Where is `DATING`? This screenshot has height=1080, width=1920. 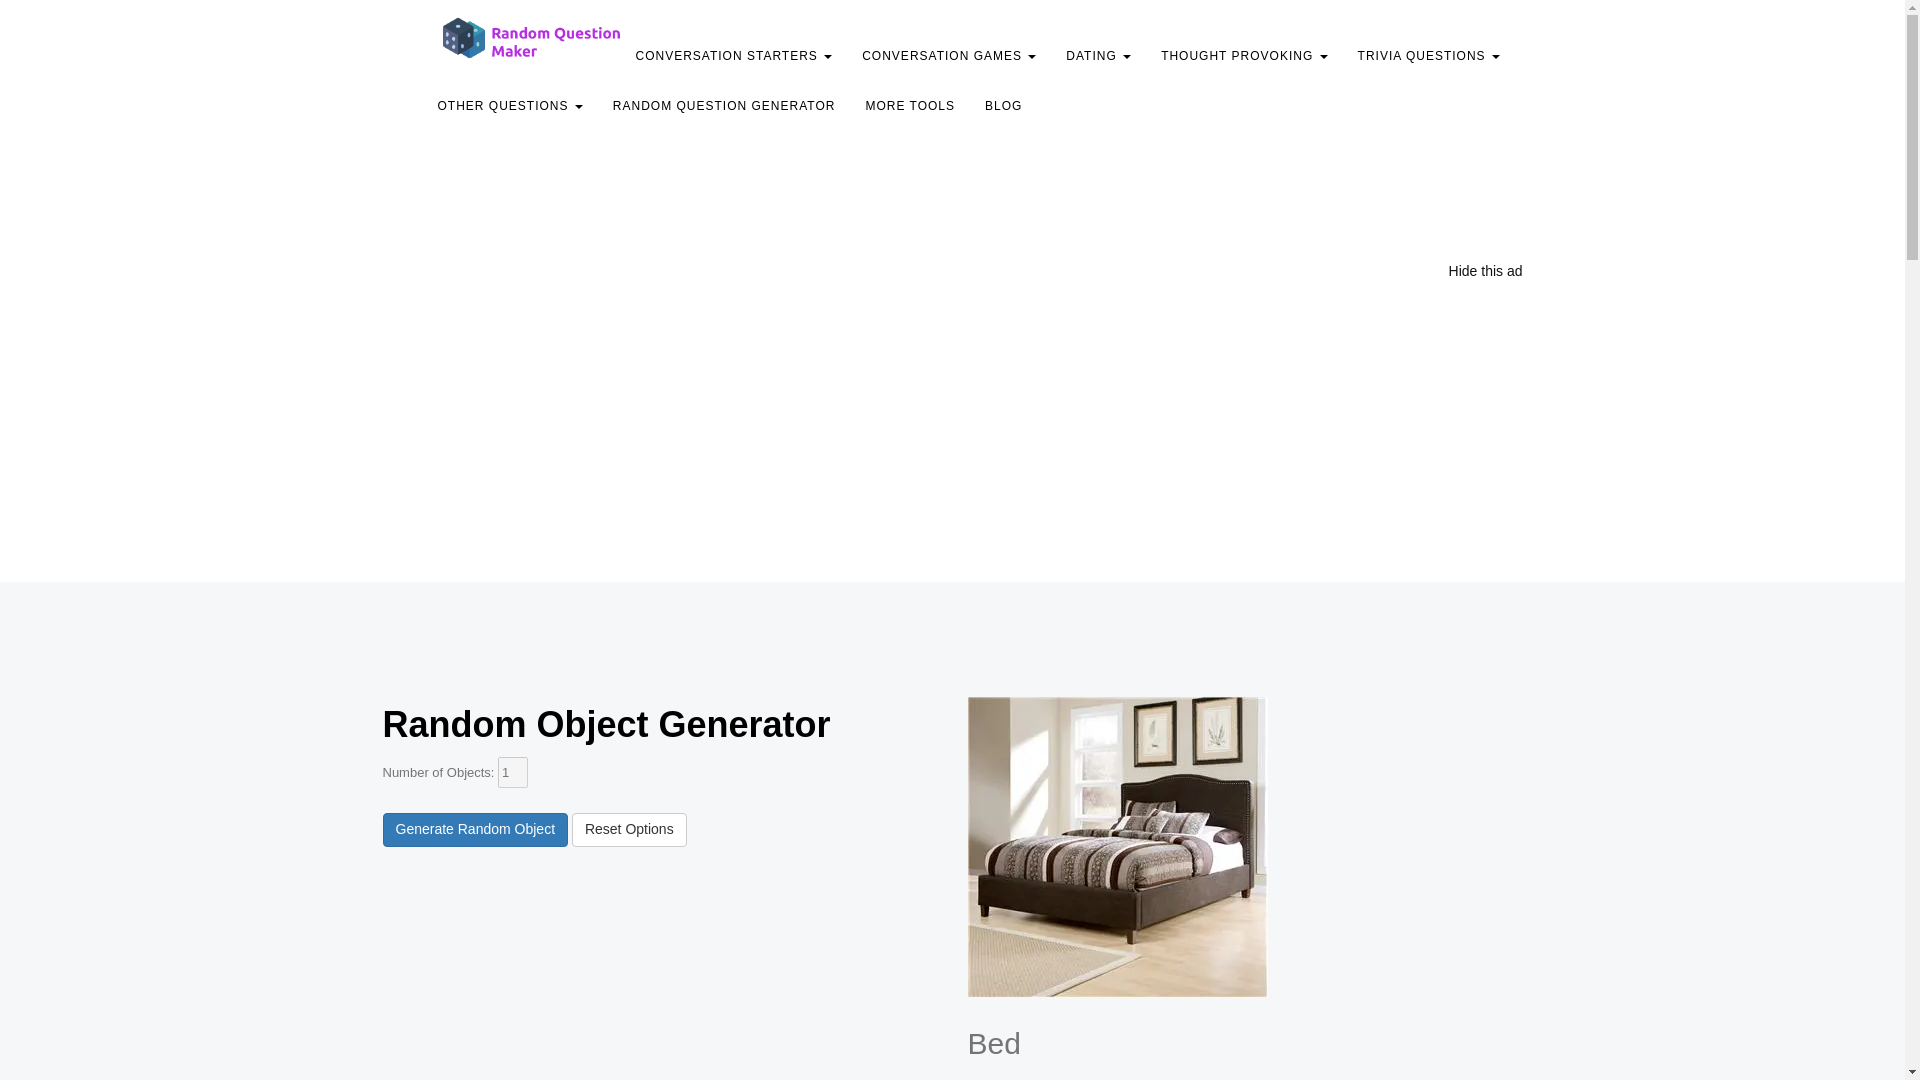
DATING is located at coordinates (1098, 56).